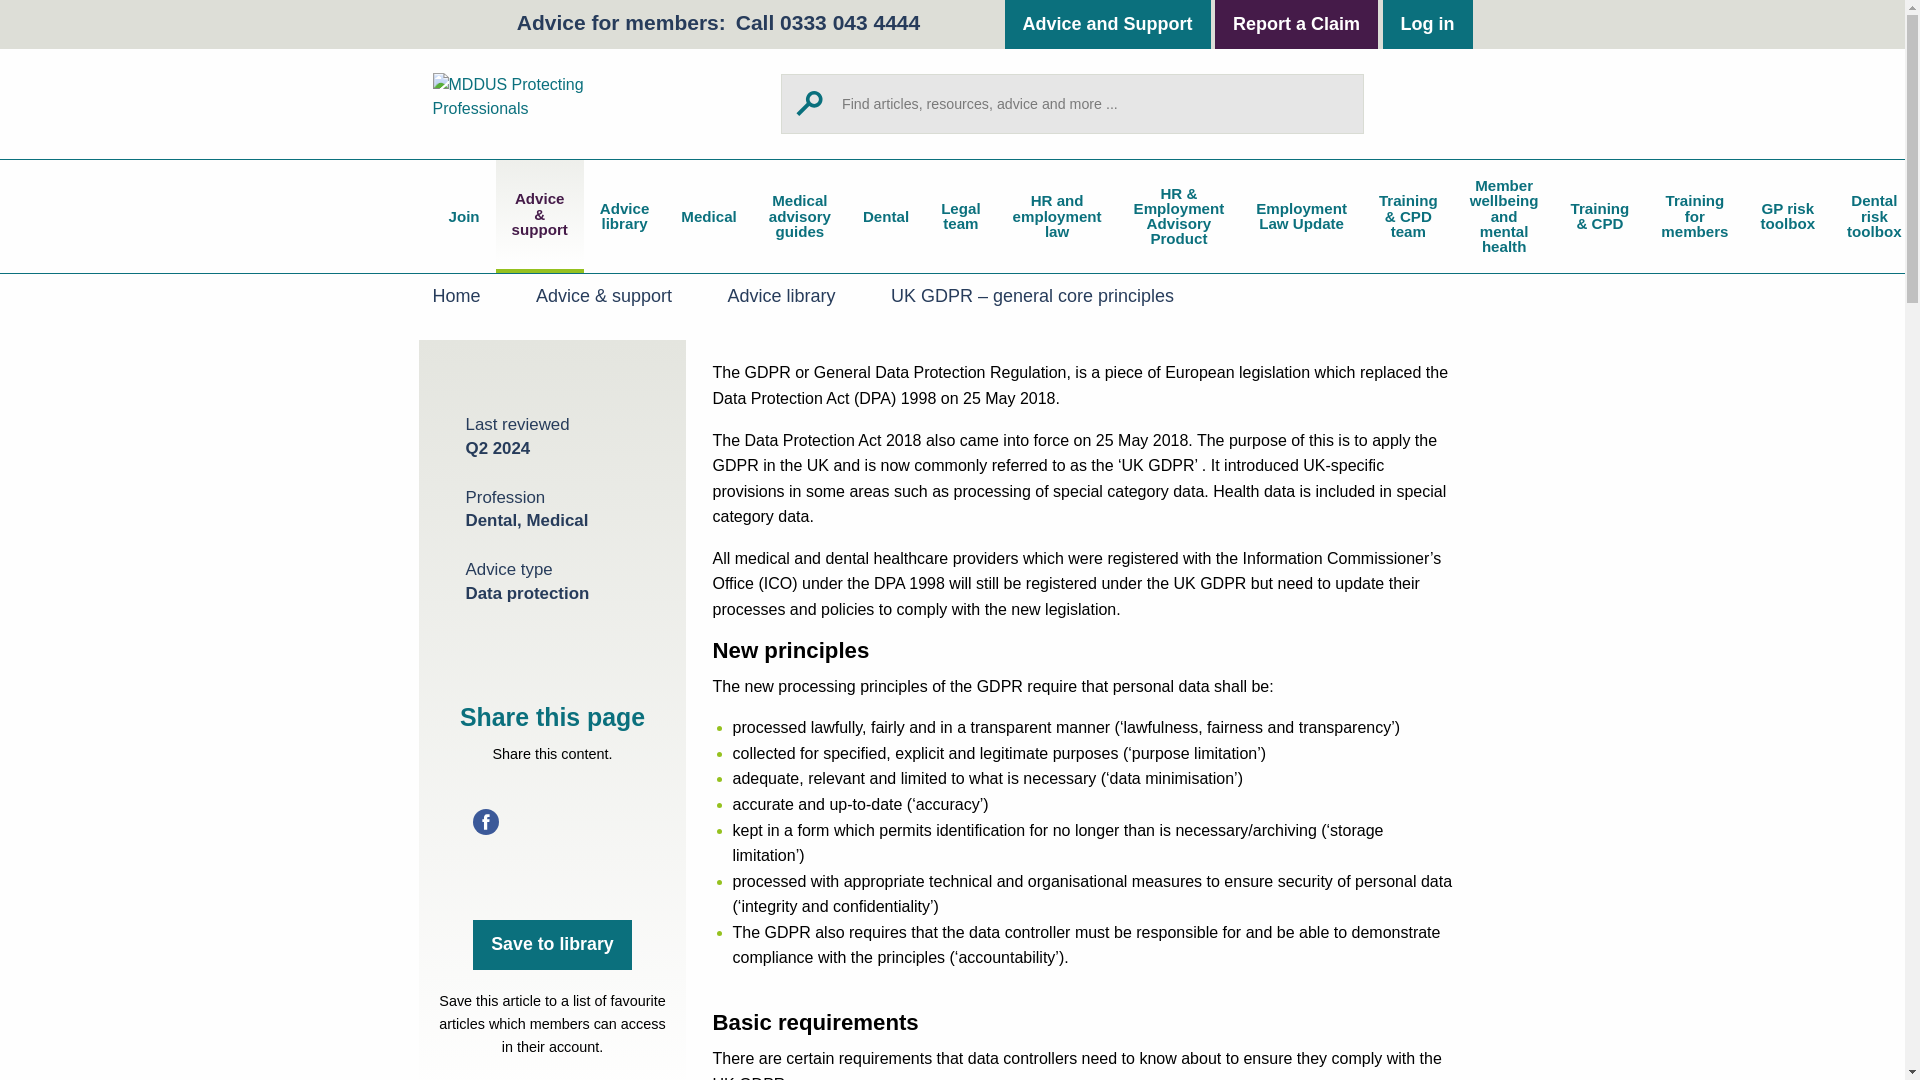  What do you see at coordinates (718, 22) in the screenshot?
I see `Advice for members:Call 0333 043 4444` at bounding box center [718, 22].